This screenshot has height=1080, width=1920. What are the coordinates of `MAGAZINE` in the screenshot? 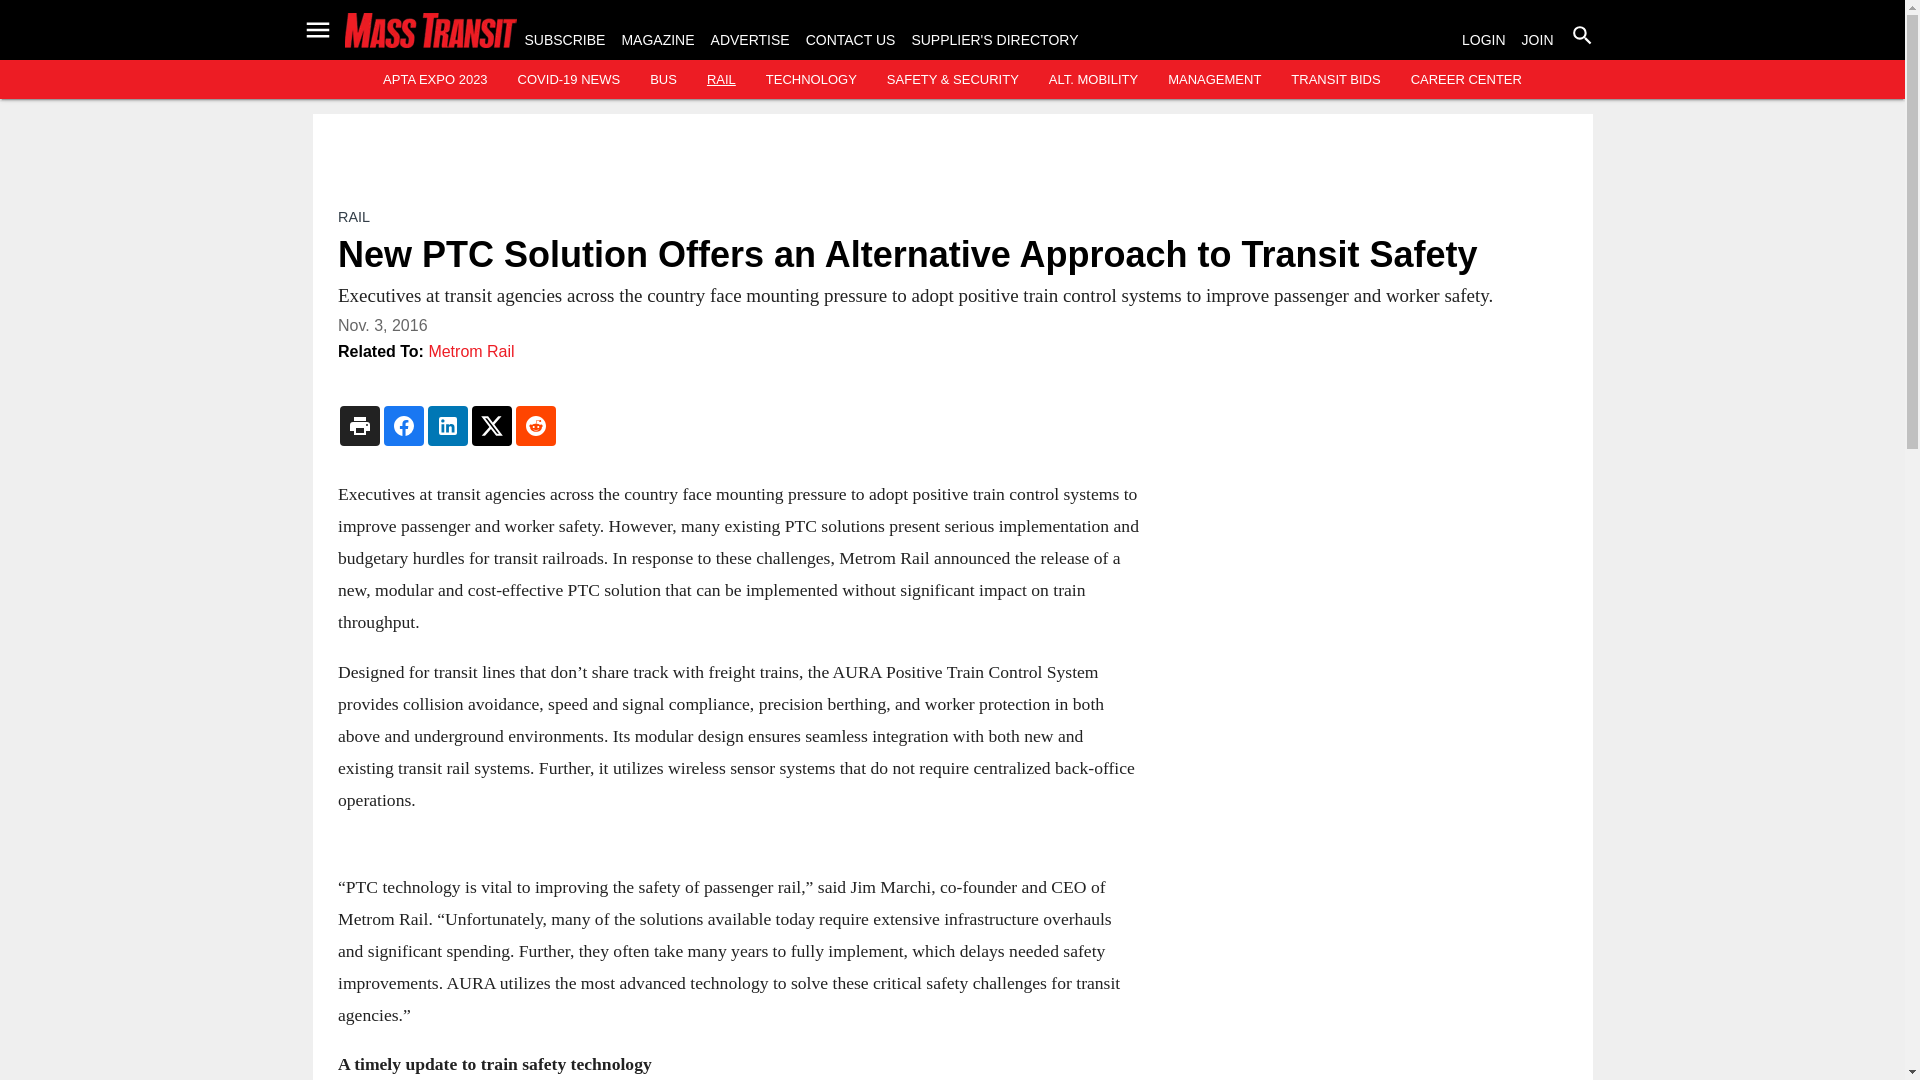 It's located at (656, 40).